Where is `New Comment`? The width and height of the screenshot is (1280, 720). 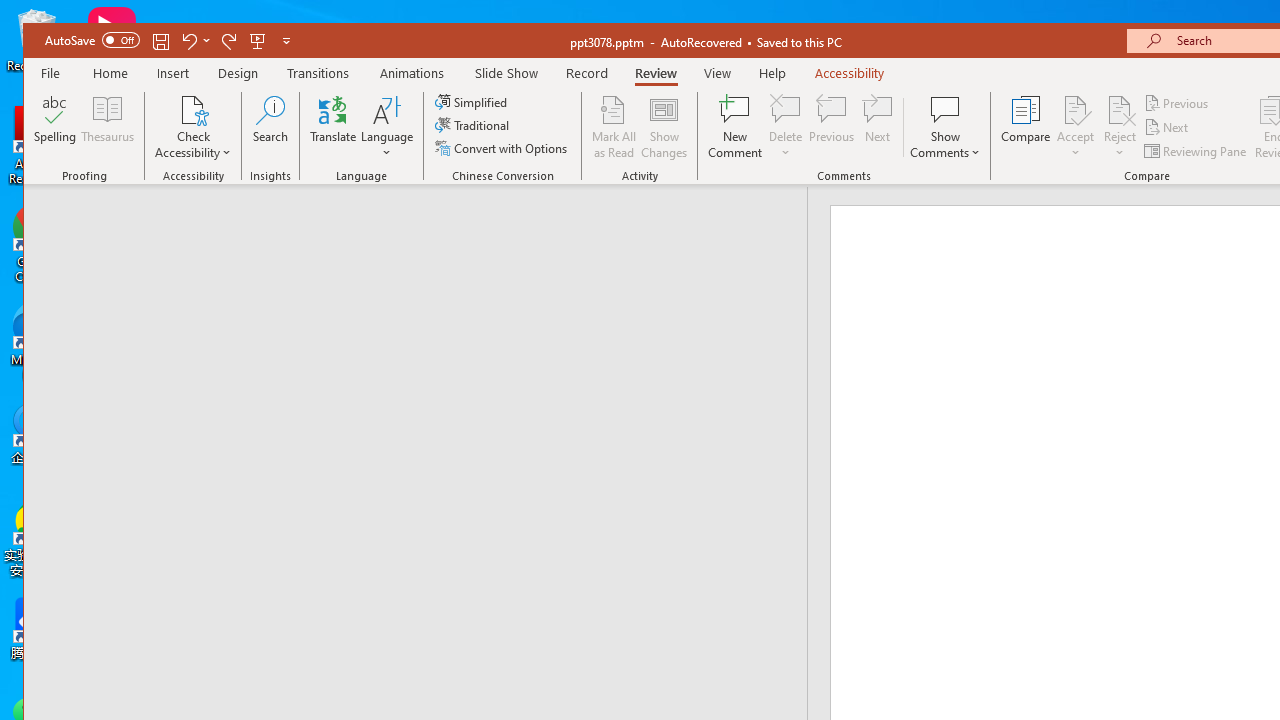 New Comment is located at coordinates (736, 127).